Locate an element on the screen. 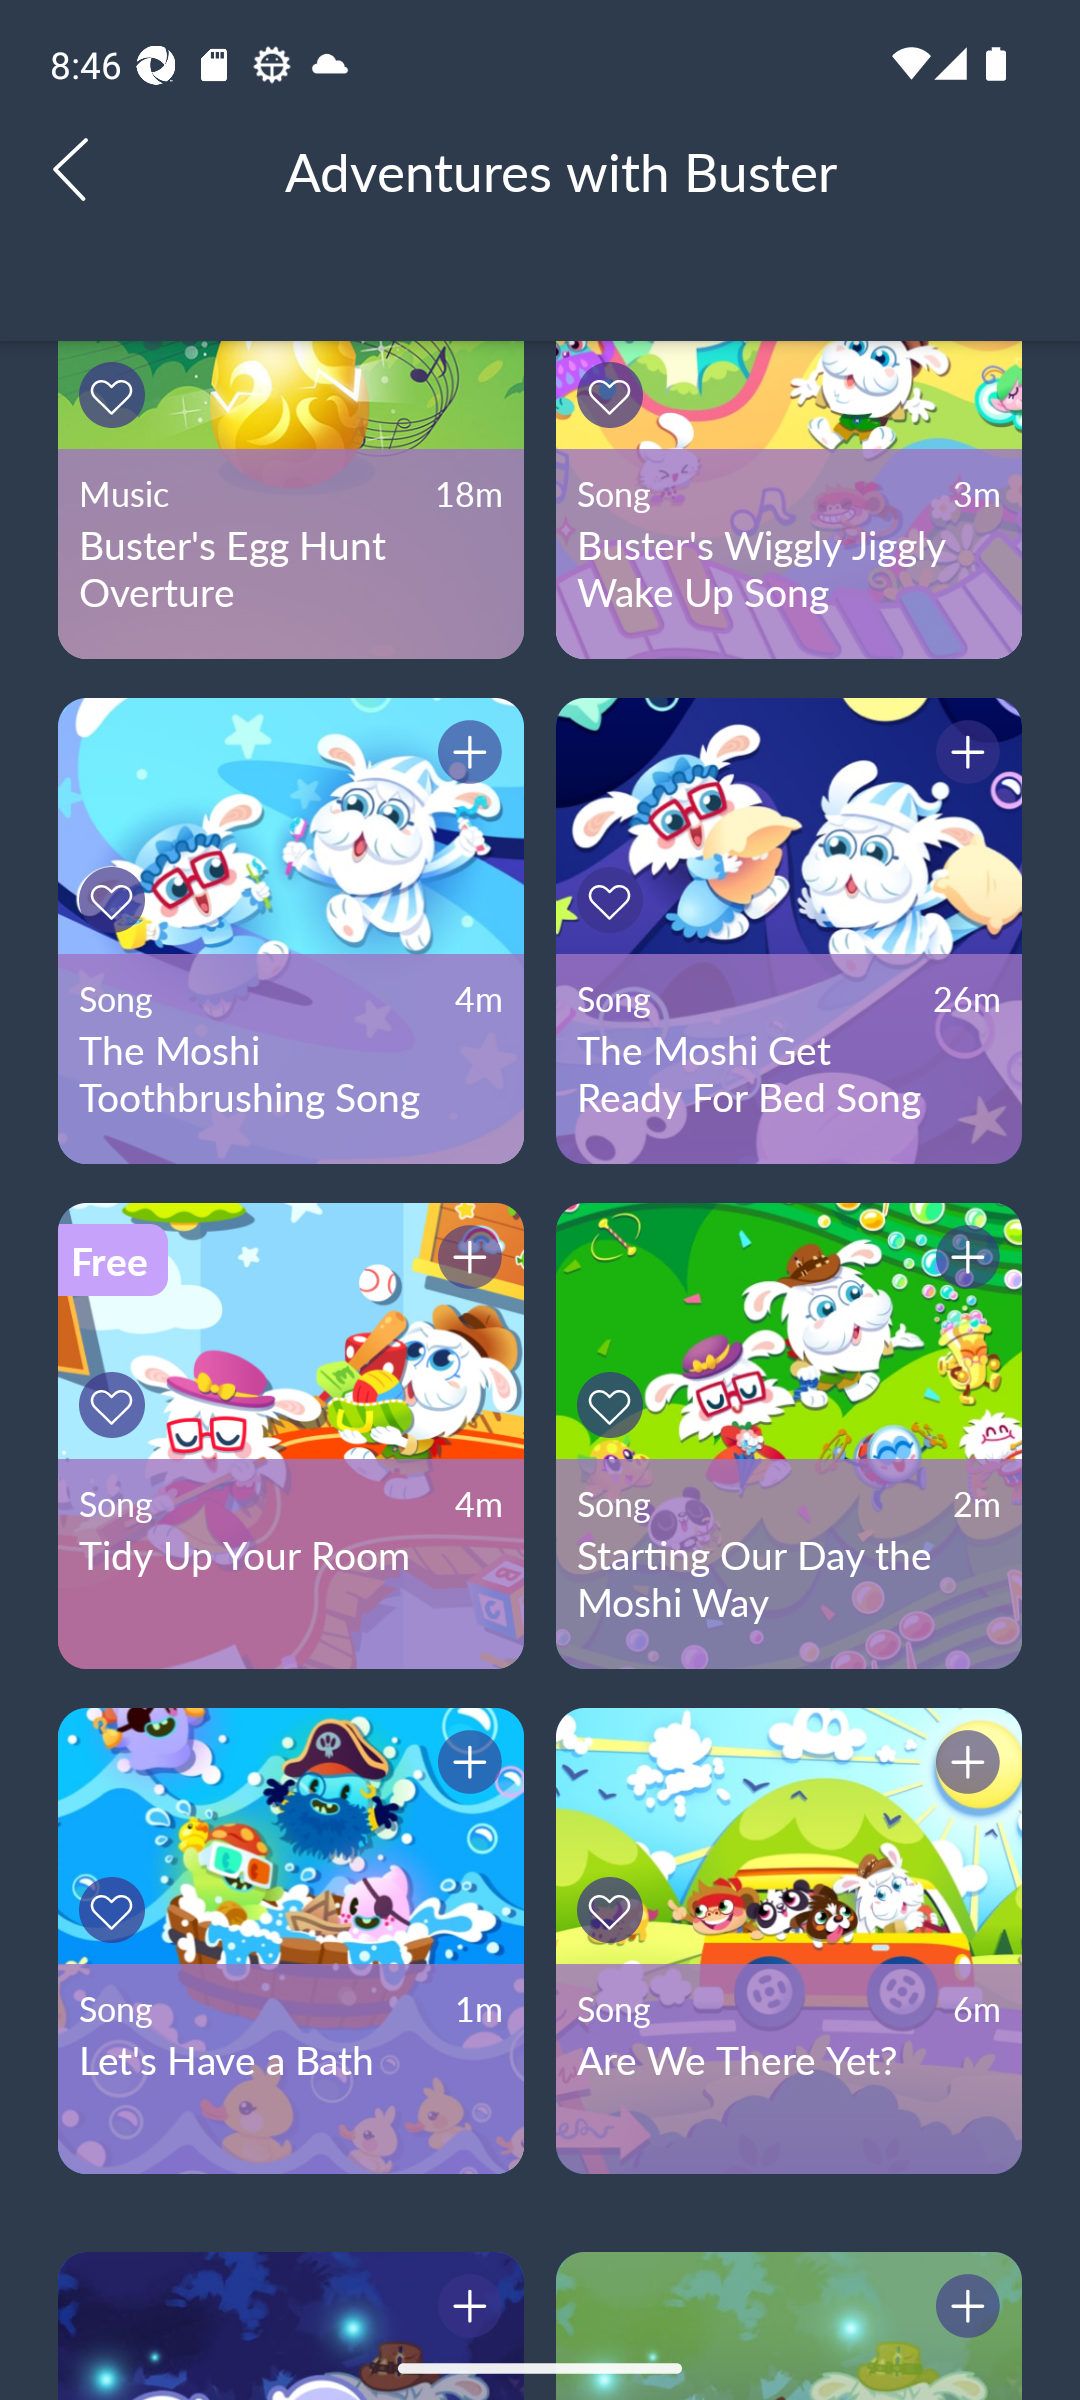 This screenshot has width=1080, height=2400. Button is located at coordinates (963, 1261).